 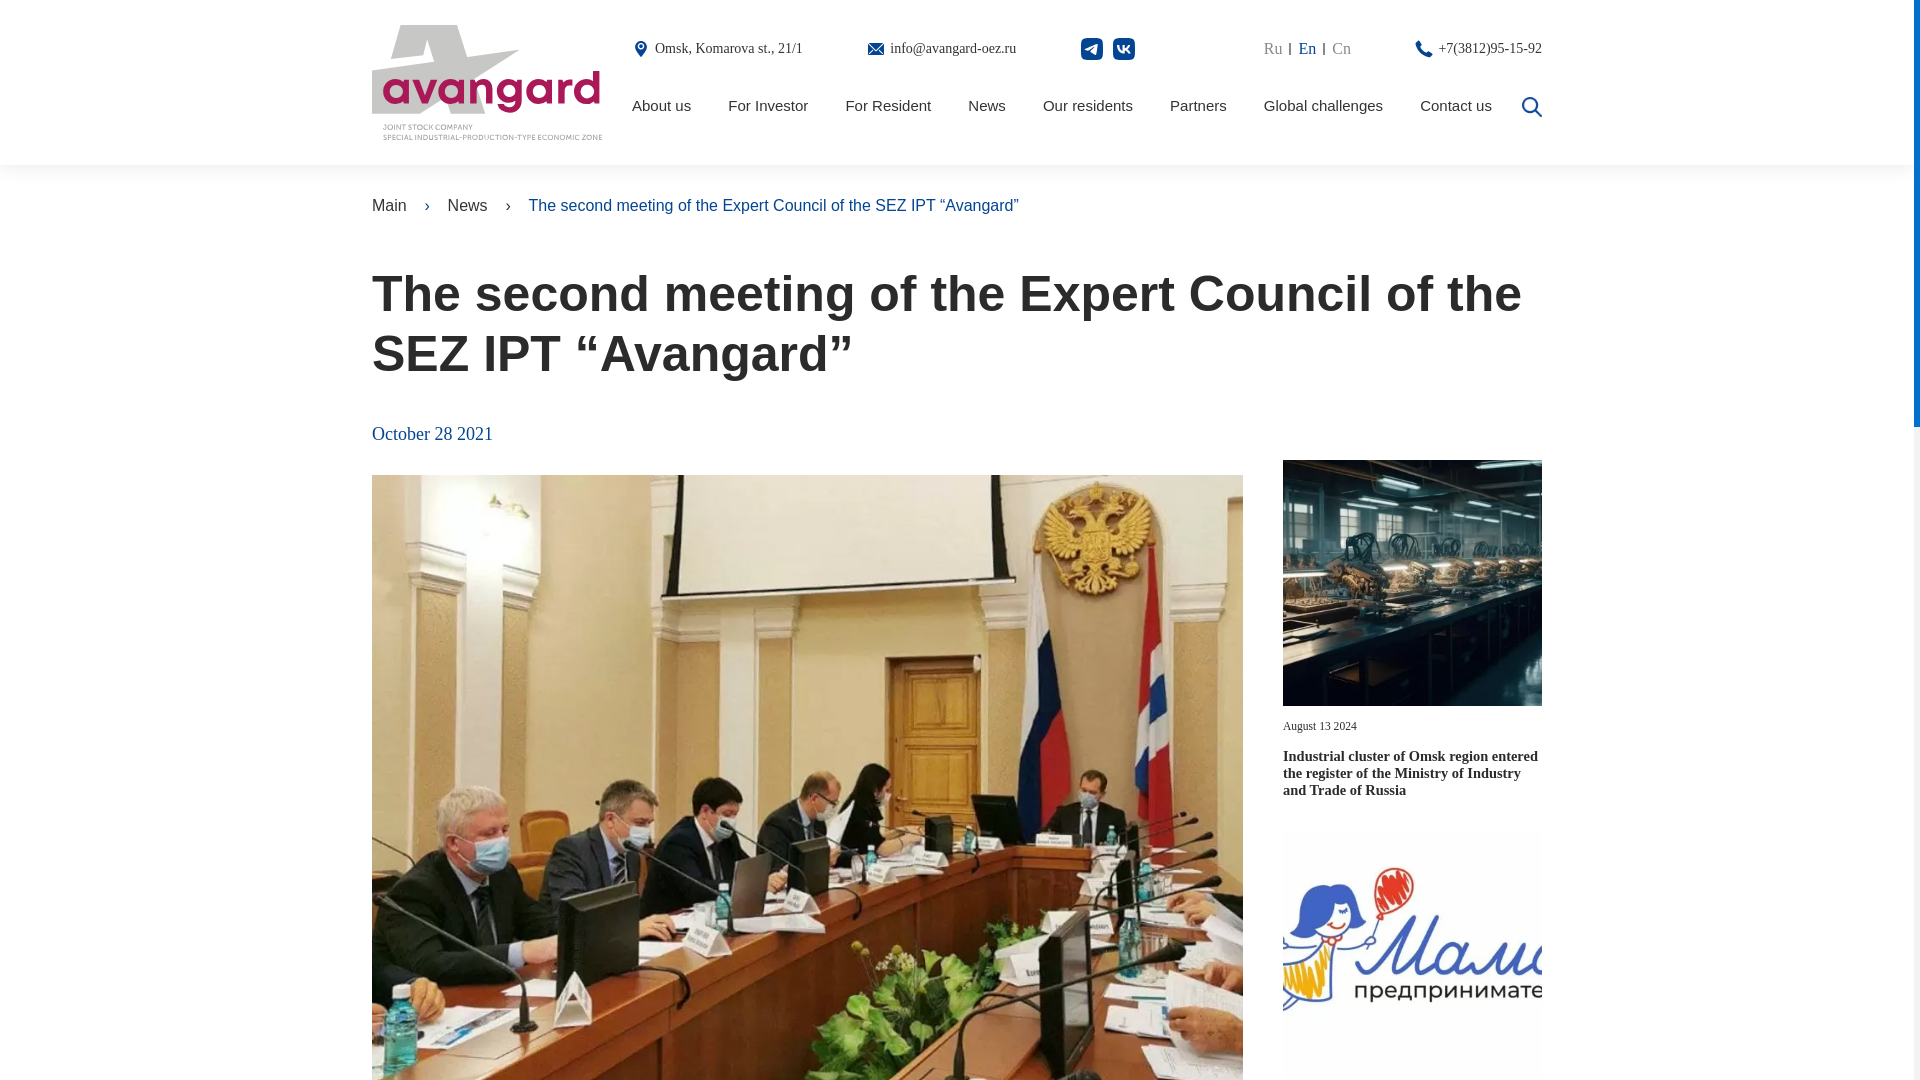 I want to click on Contact us, so click(x=1456, y=106).